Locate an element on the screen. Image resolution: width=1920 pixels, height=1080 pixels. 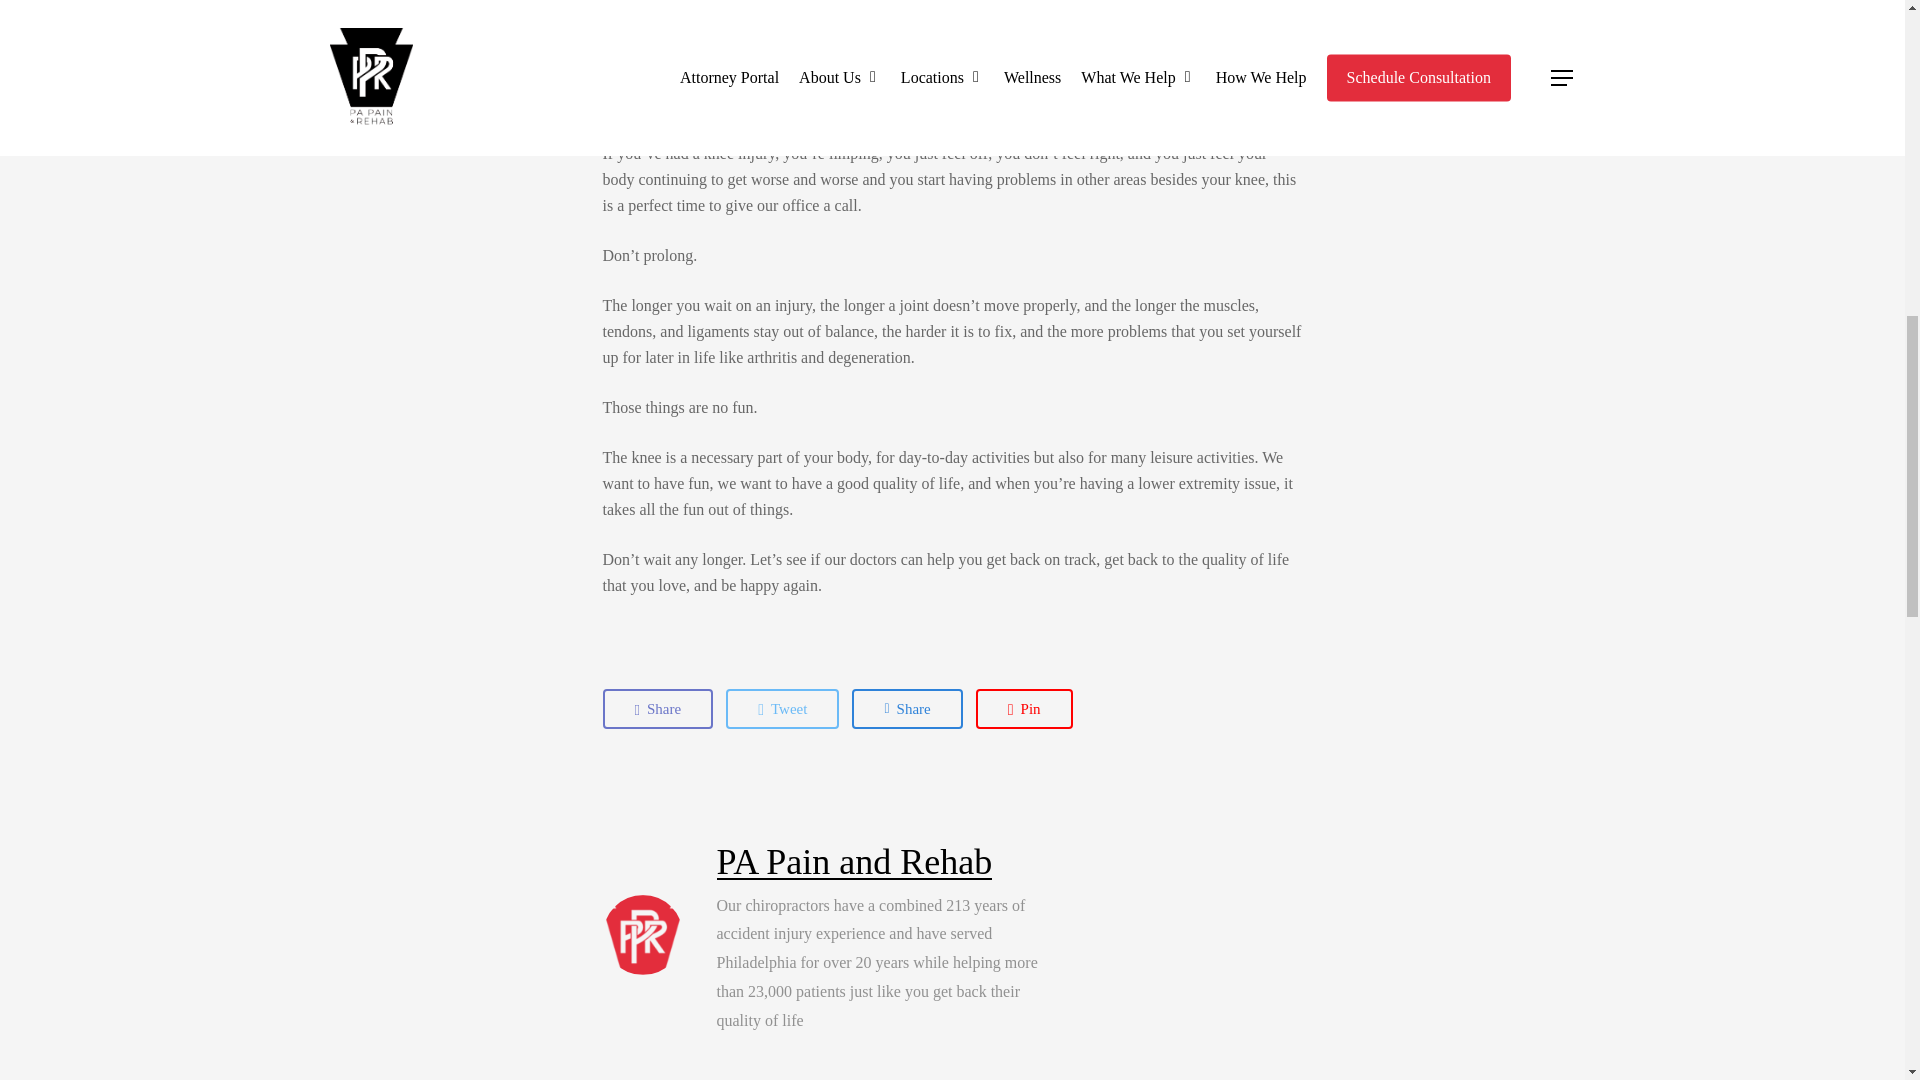
Share this is located at coordinates (657, 709).